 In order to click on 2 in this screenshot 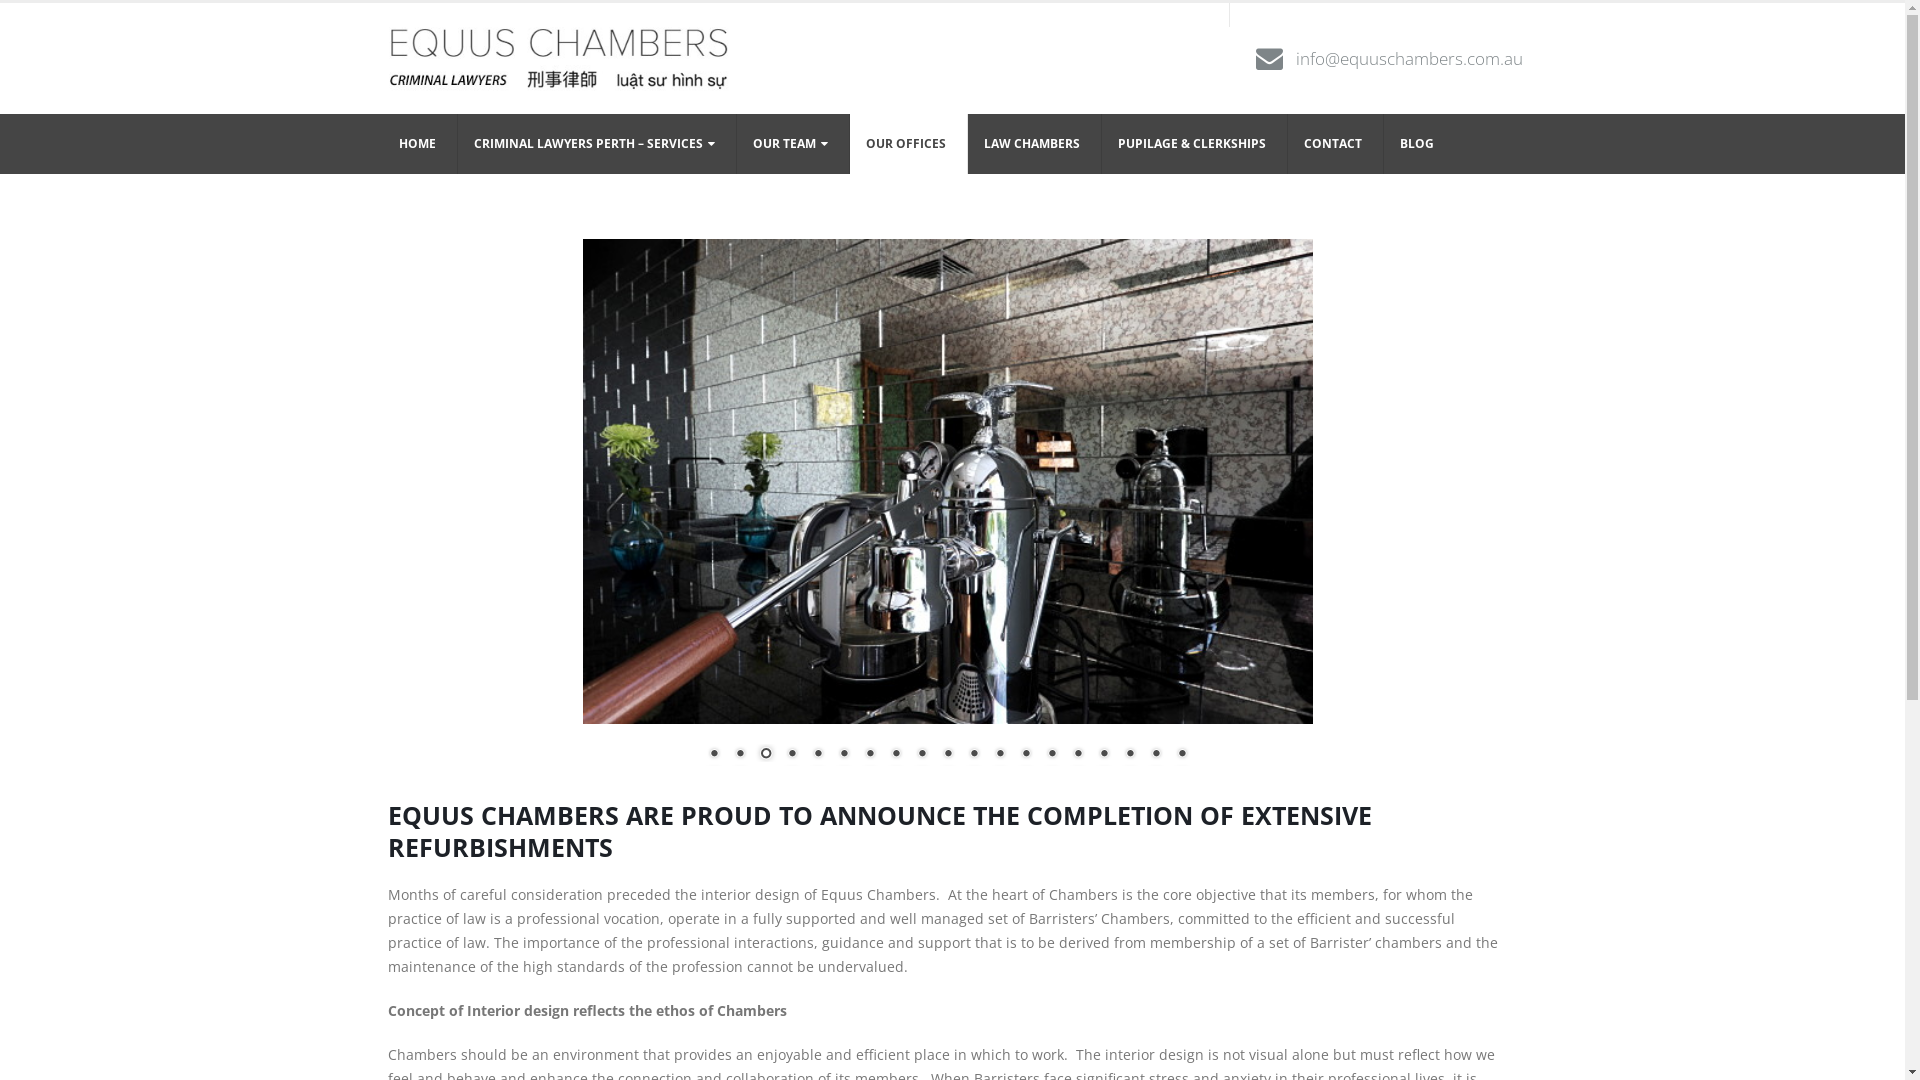, I will do `click(739, 755)`.